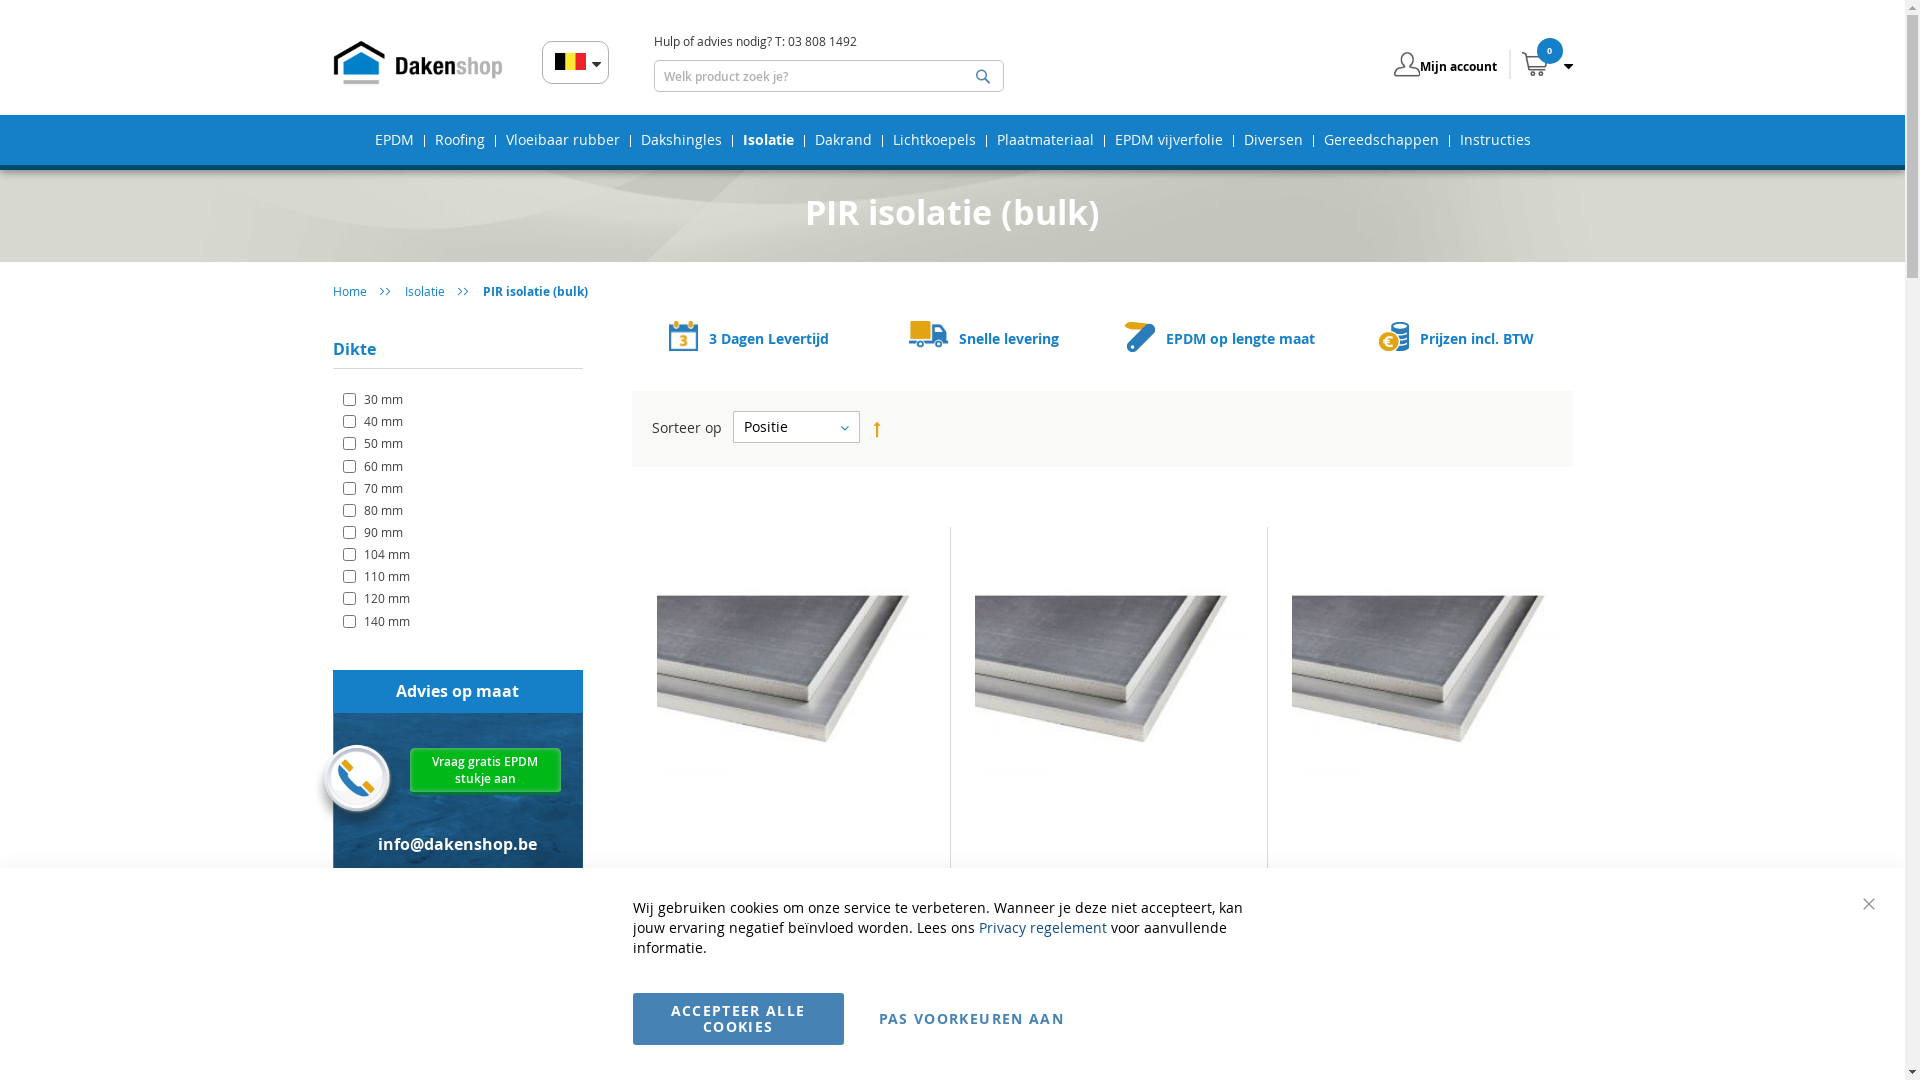  What do you see at coordinates (485, 771) in the screenshot?
I see `Vraag gratis EPDM stukje aan` at bounding box center [485, 771].